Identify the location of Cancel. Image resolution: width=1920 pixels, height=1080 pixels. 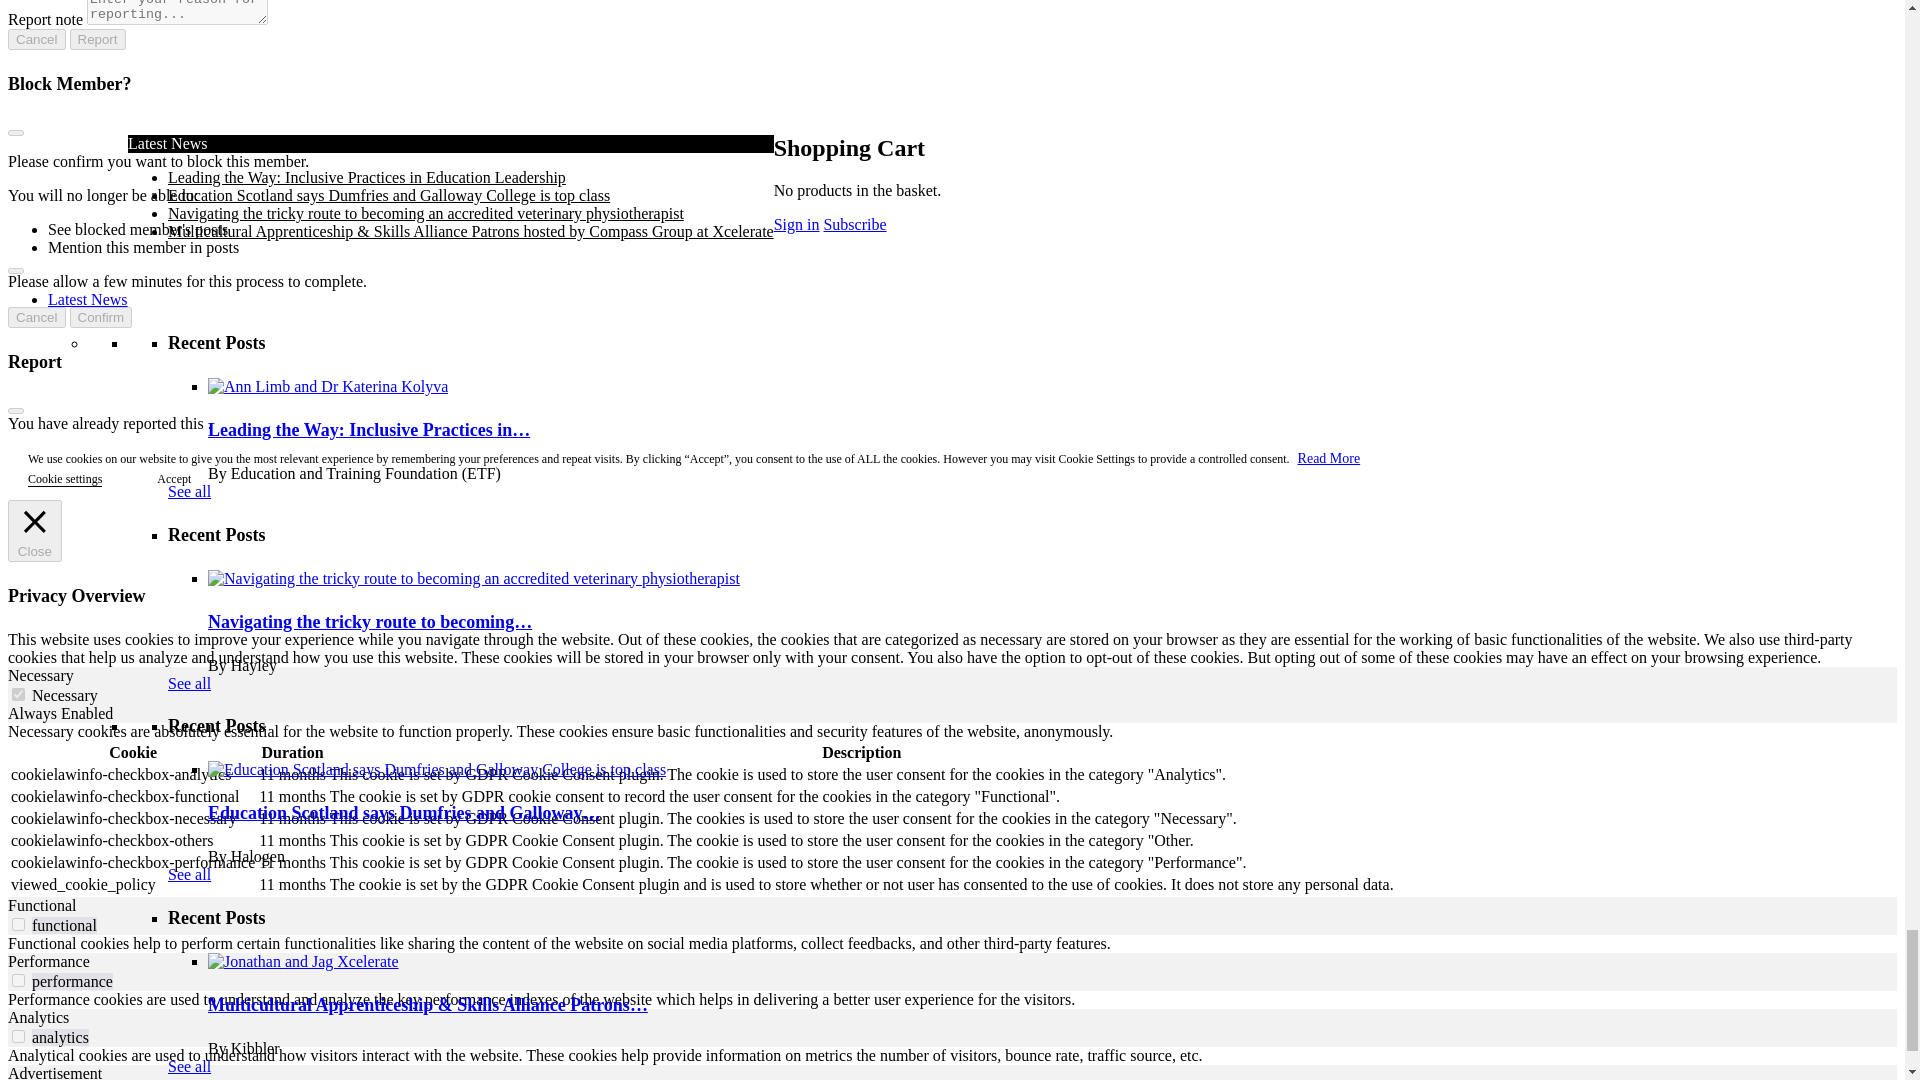
(36, 39).